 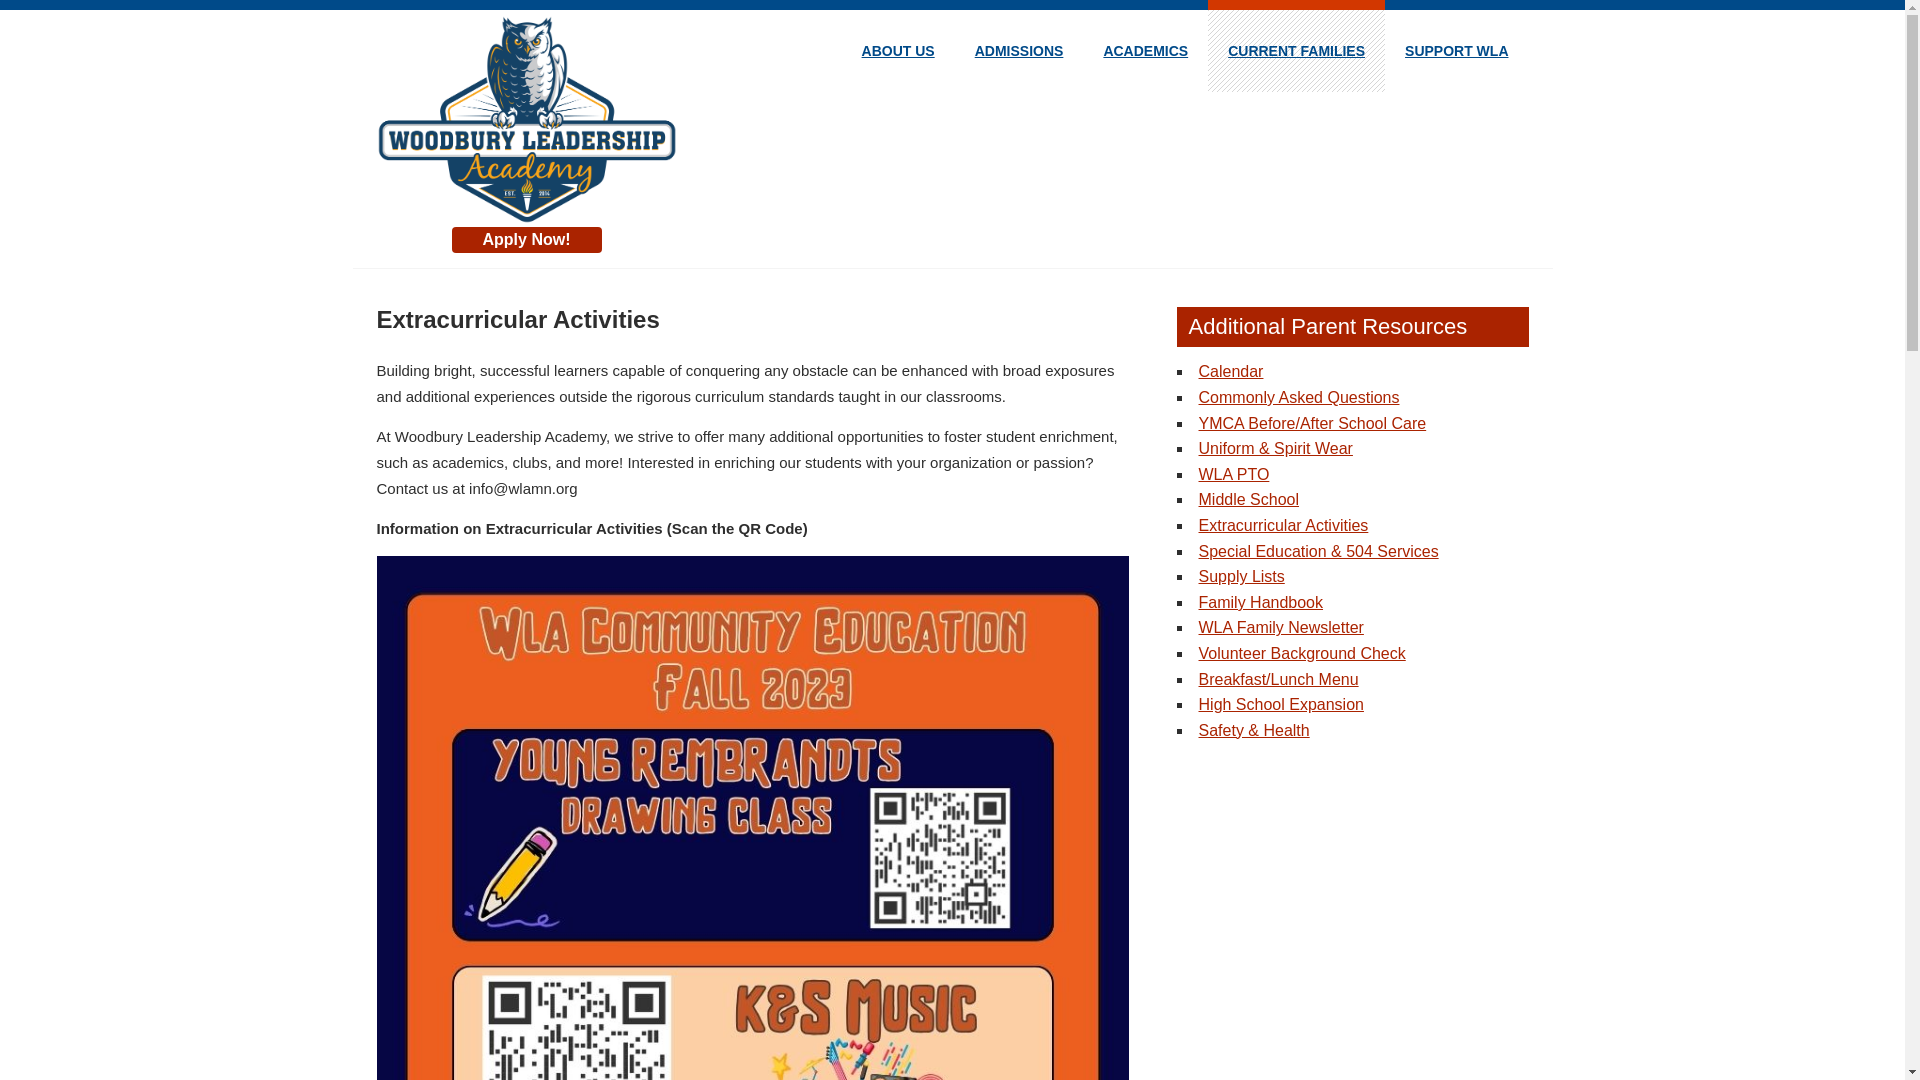 What do you see at coordinates (1248, 499) in the screenshot?
I see `Middle School` at bounding box center [1248, 499].